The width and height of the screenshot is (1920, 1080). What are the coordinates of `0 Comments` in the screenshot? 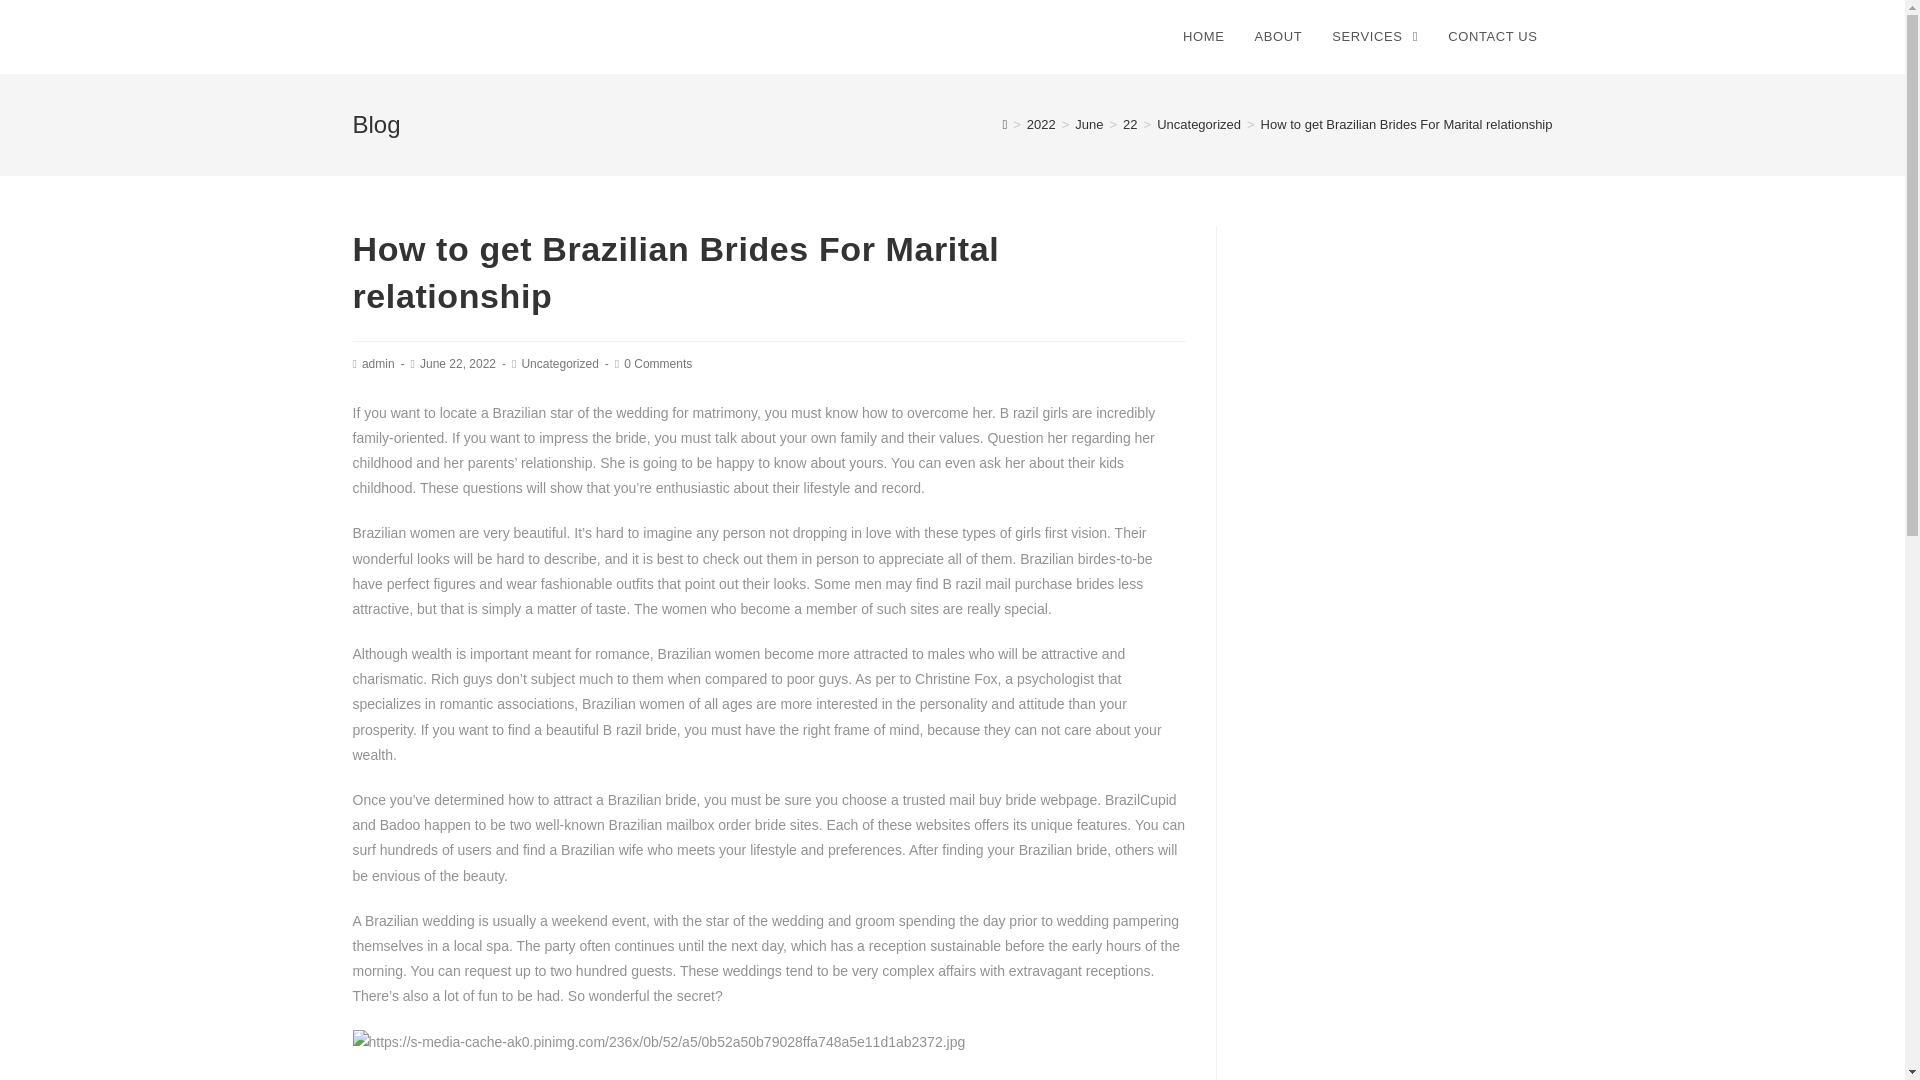 It's located at (658, 364).